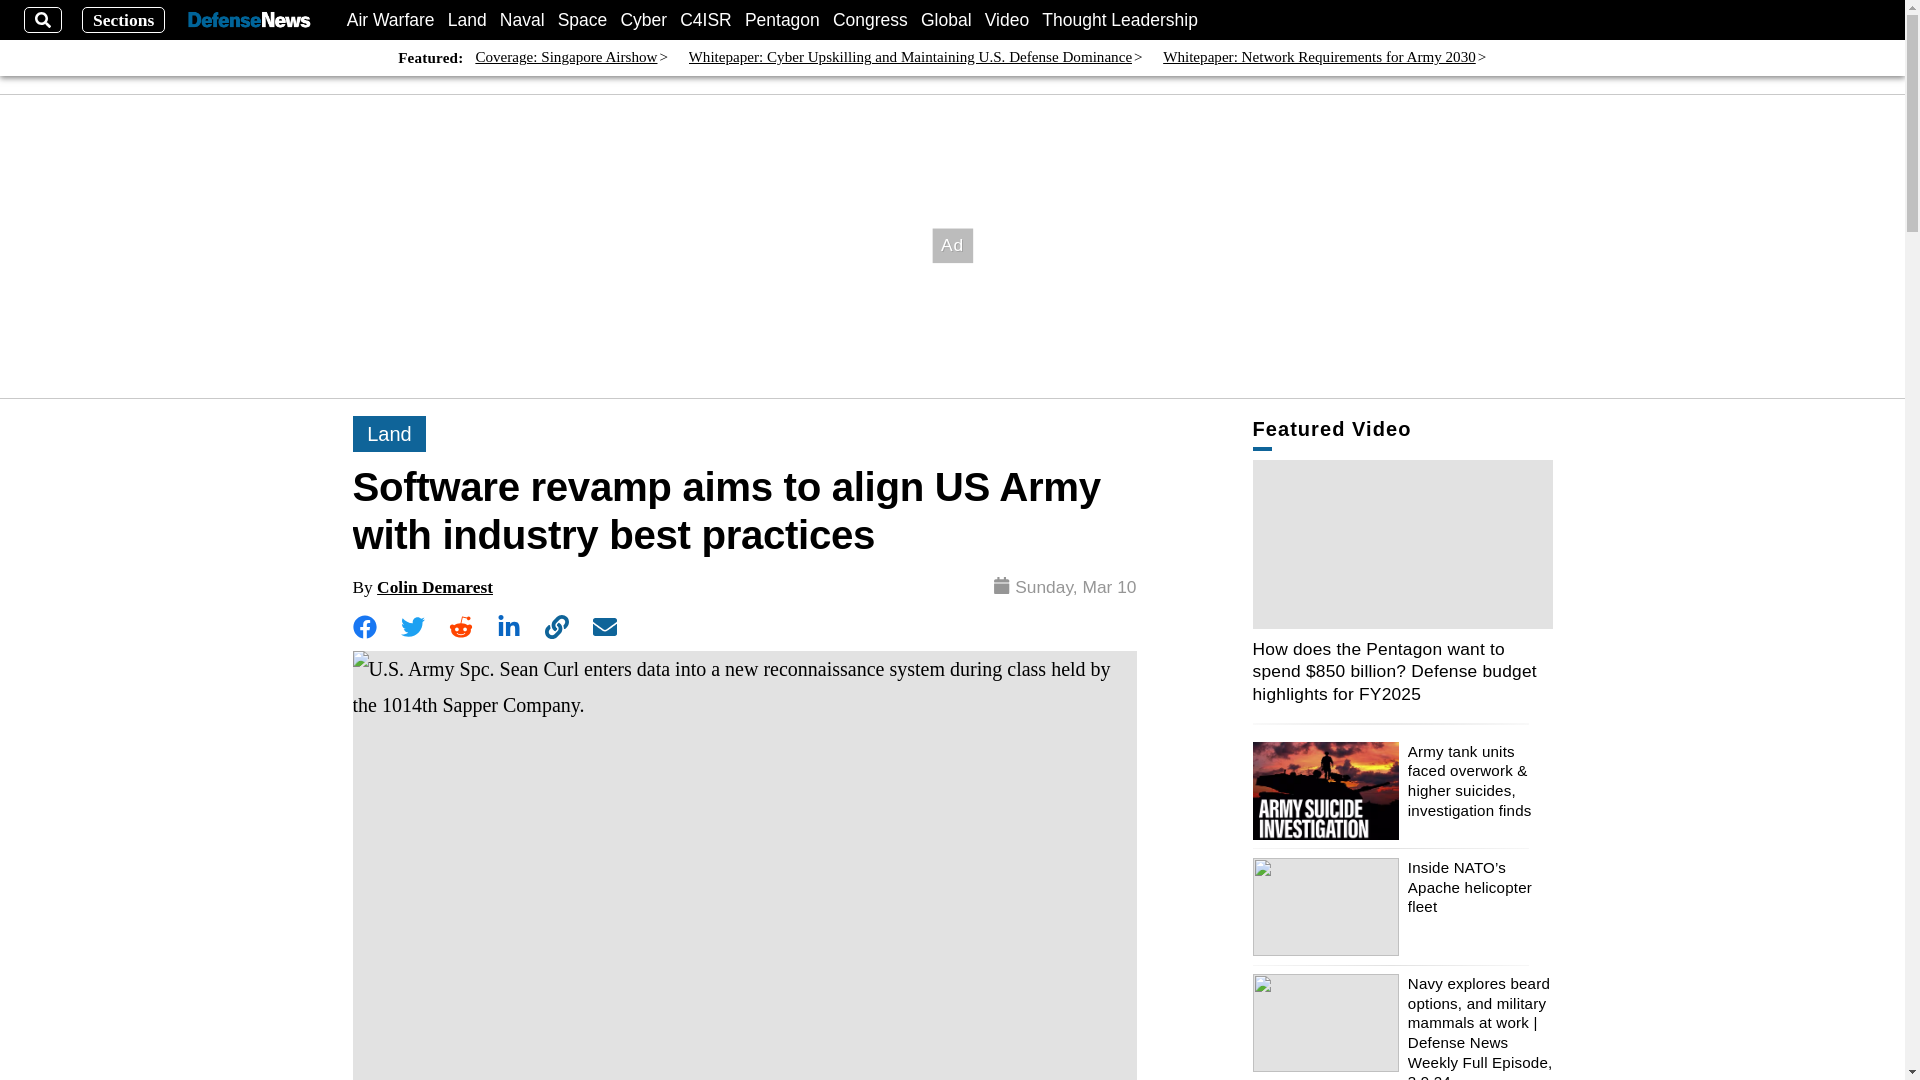  Describe the element at coordinates (946, 20) in the screenshot. I see `Global` at that location.